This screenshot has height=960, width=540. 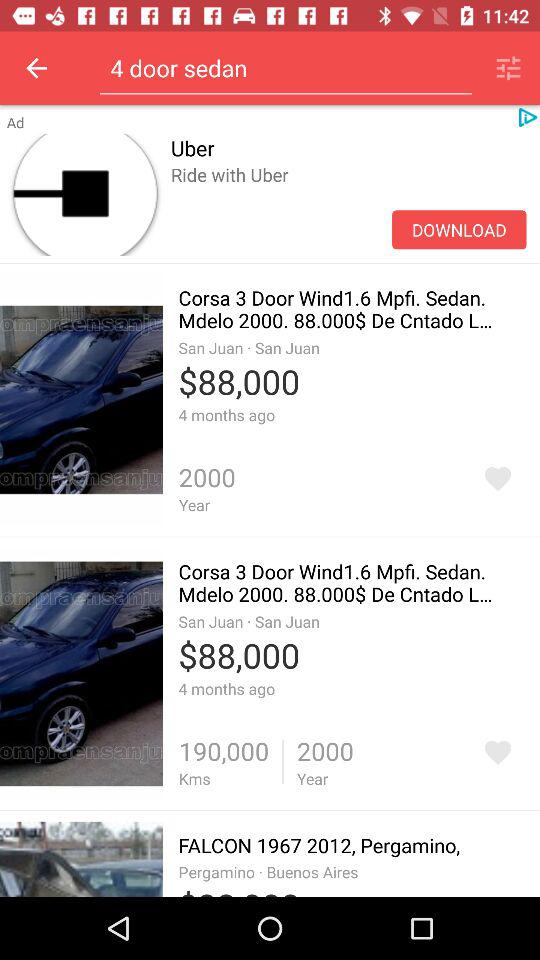 What do you see at coordinates (348, 196) in the screenshot?
I see `launch item below uber item` at bounding box center [348, 196].